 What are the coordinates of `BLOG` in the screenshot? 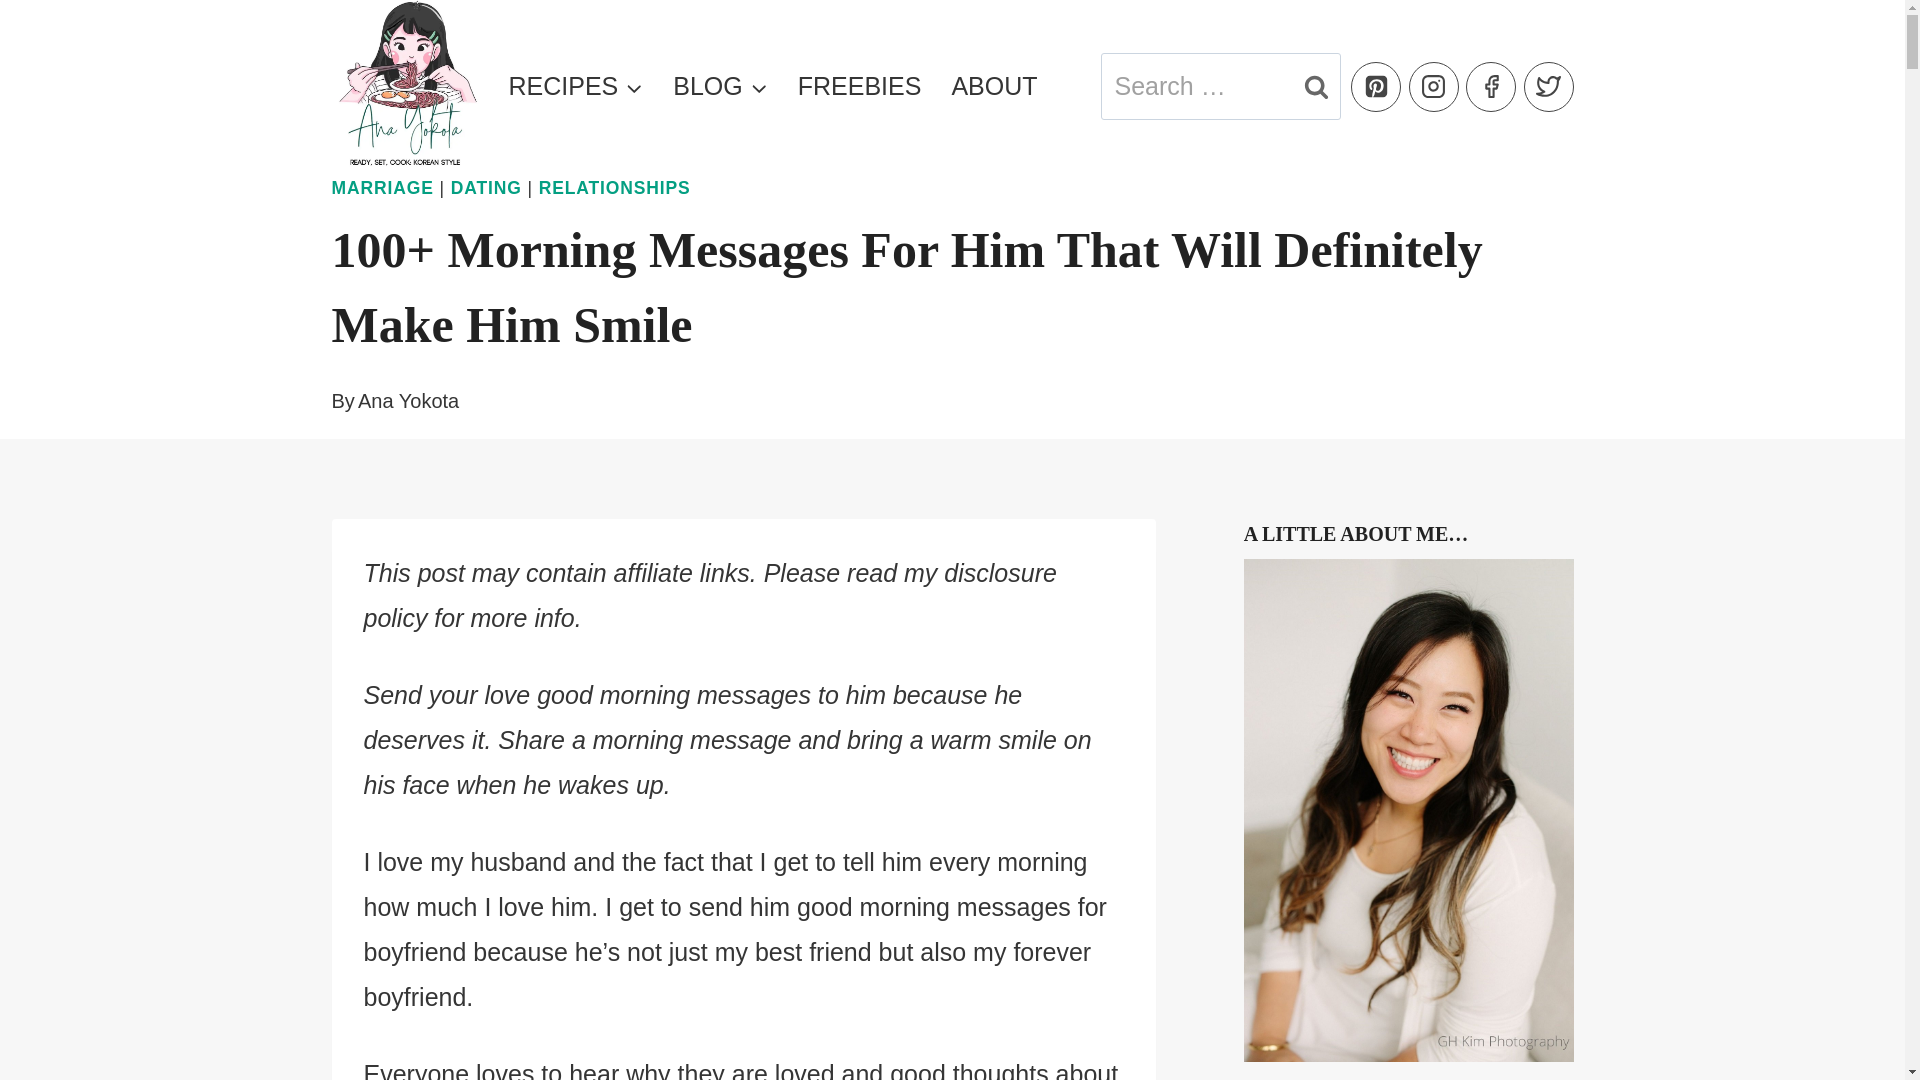 It's located at (720, 86).